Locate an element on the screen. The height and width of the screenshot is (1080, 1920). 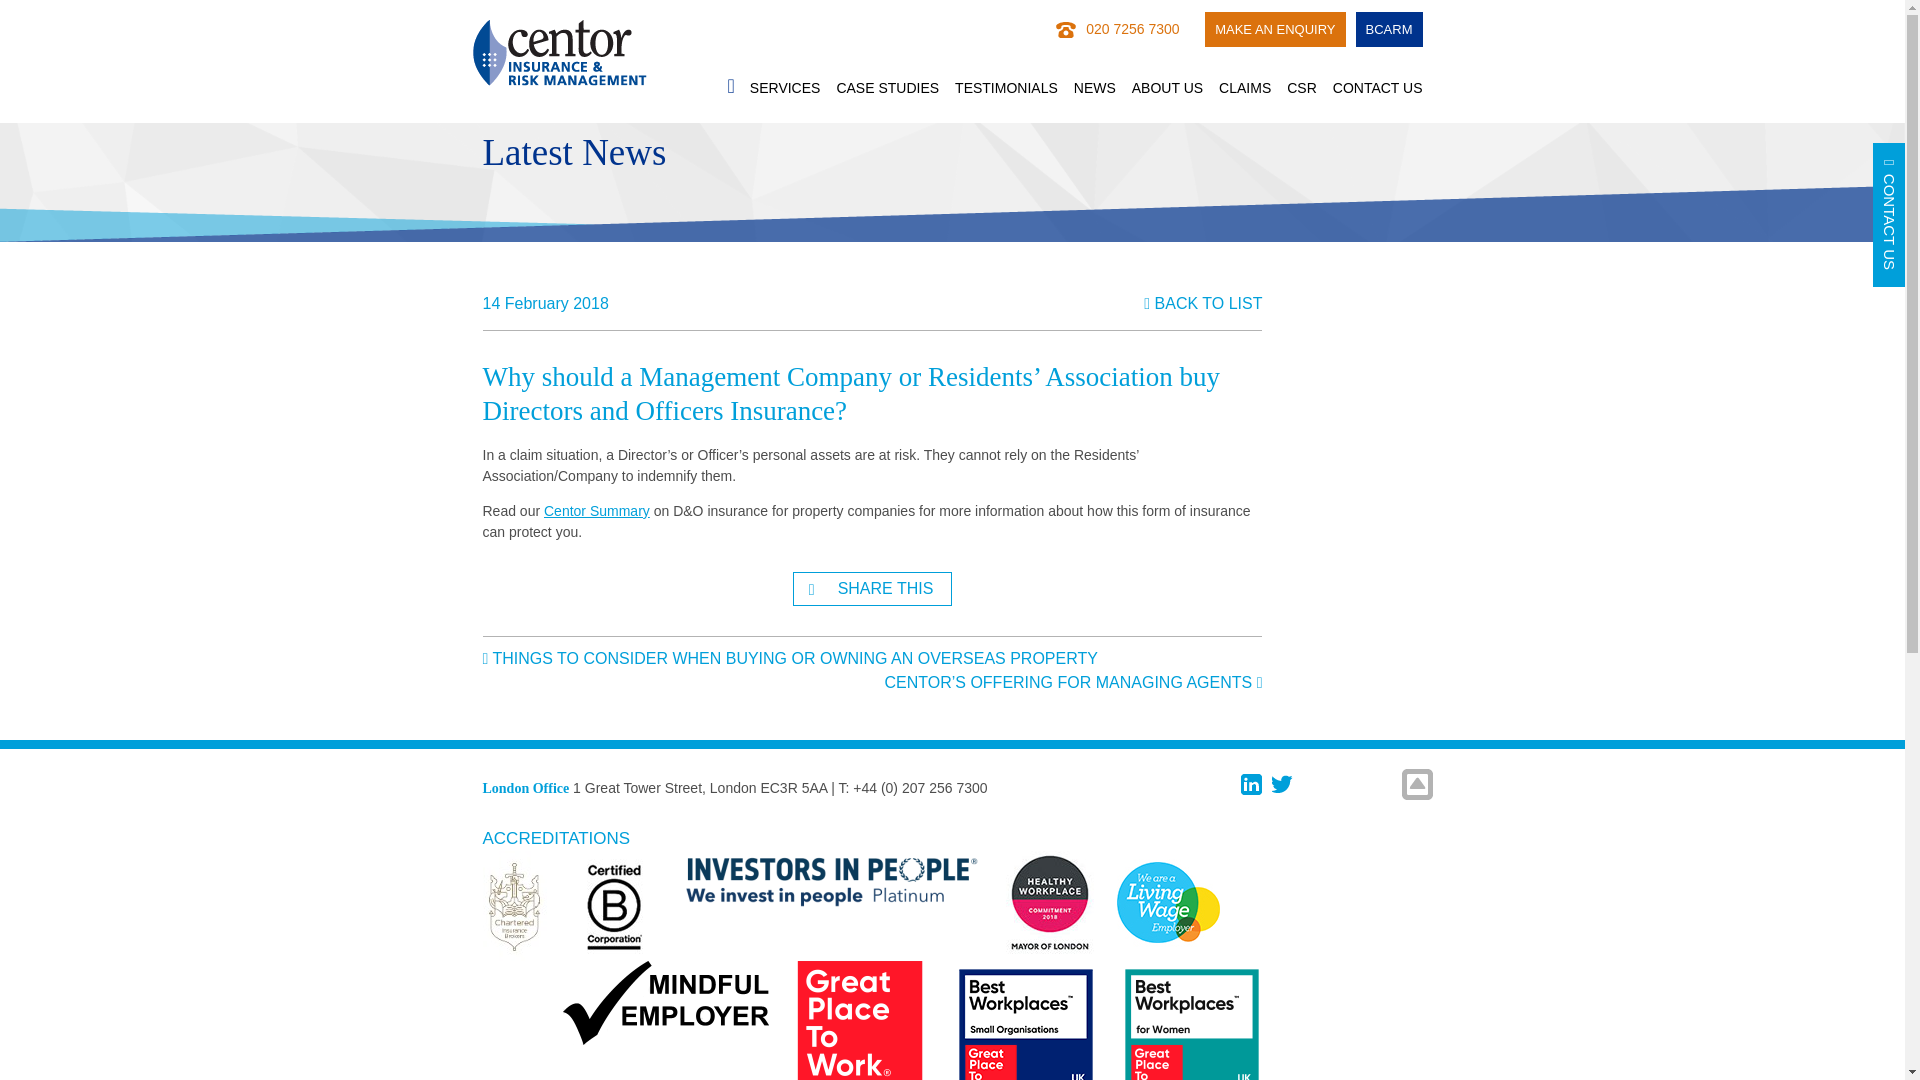
ABOUT US is located at coordinates (1168, 88).